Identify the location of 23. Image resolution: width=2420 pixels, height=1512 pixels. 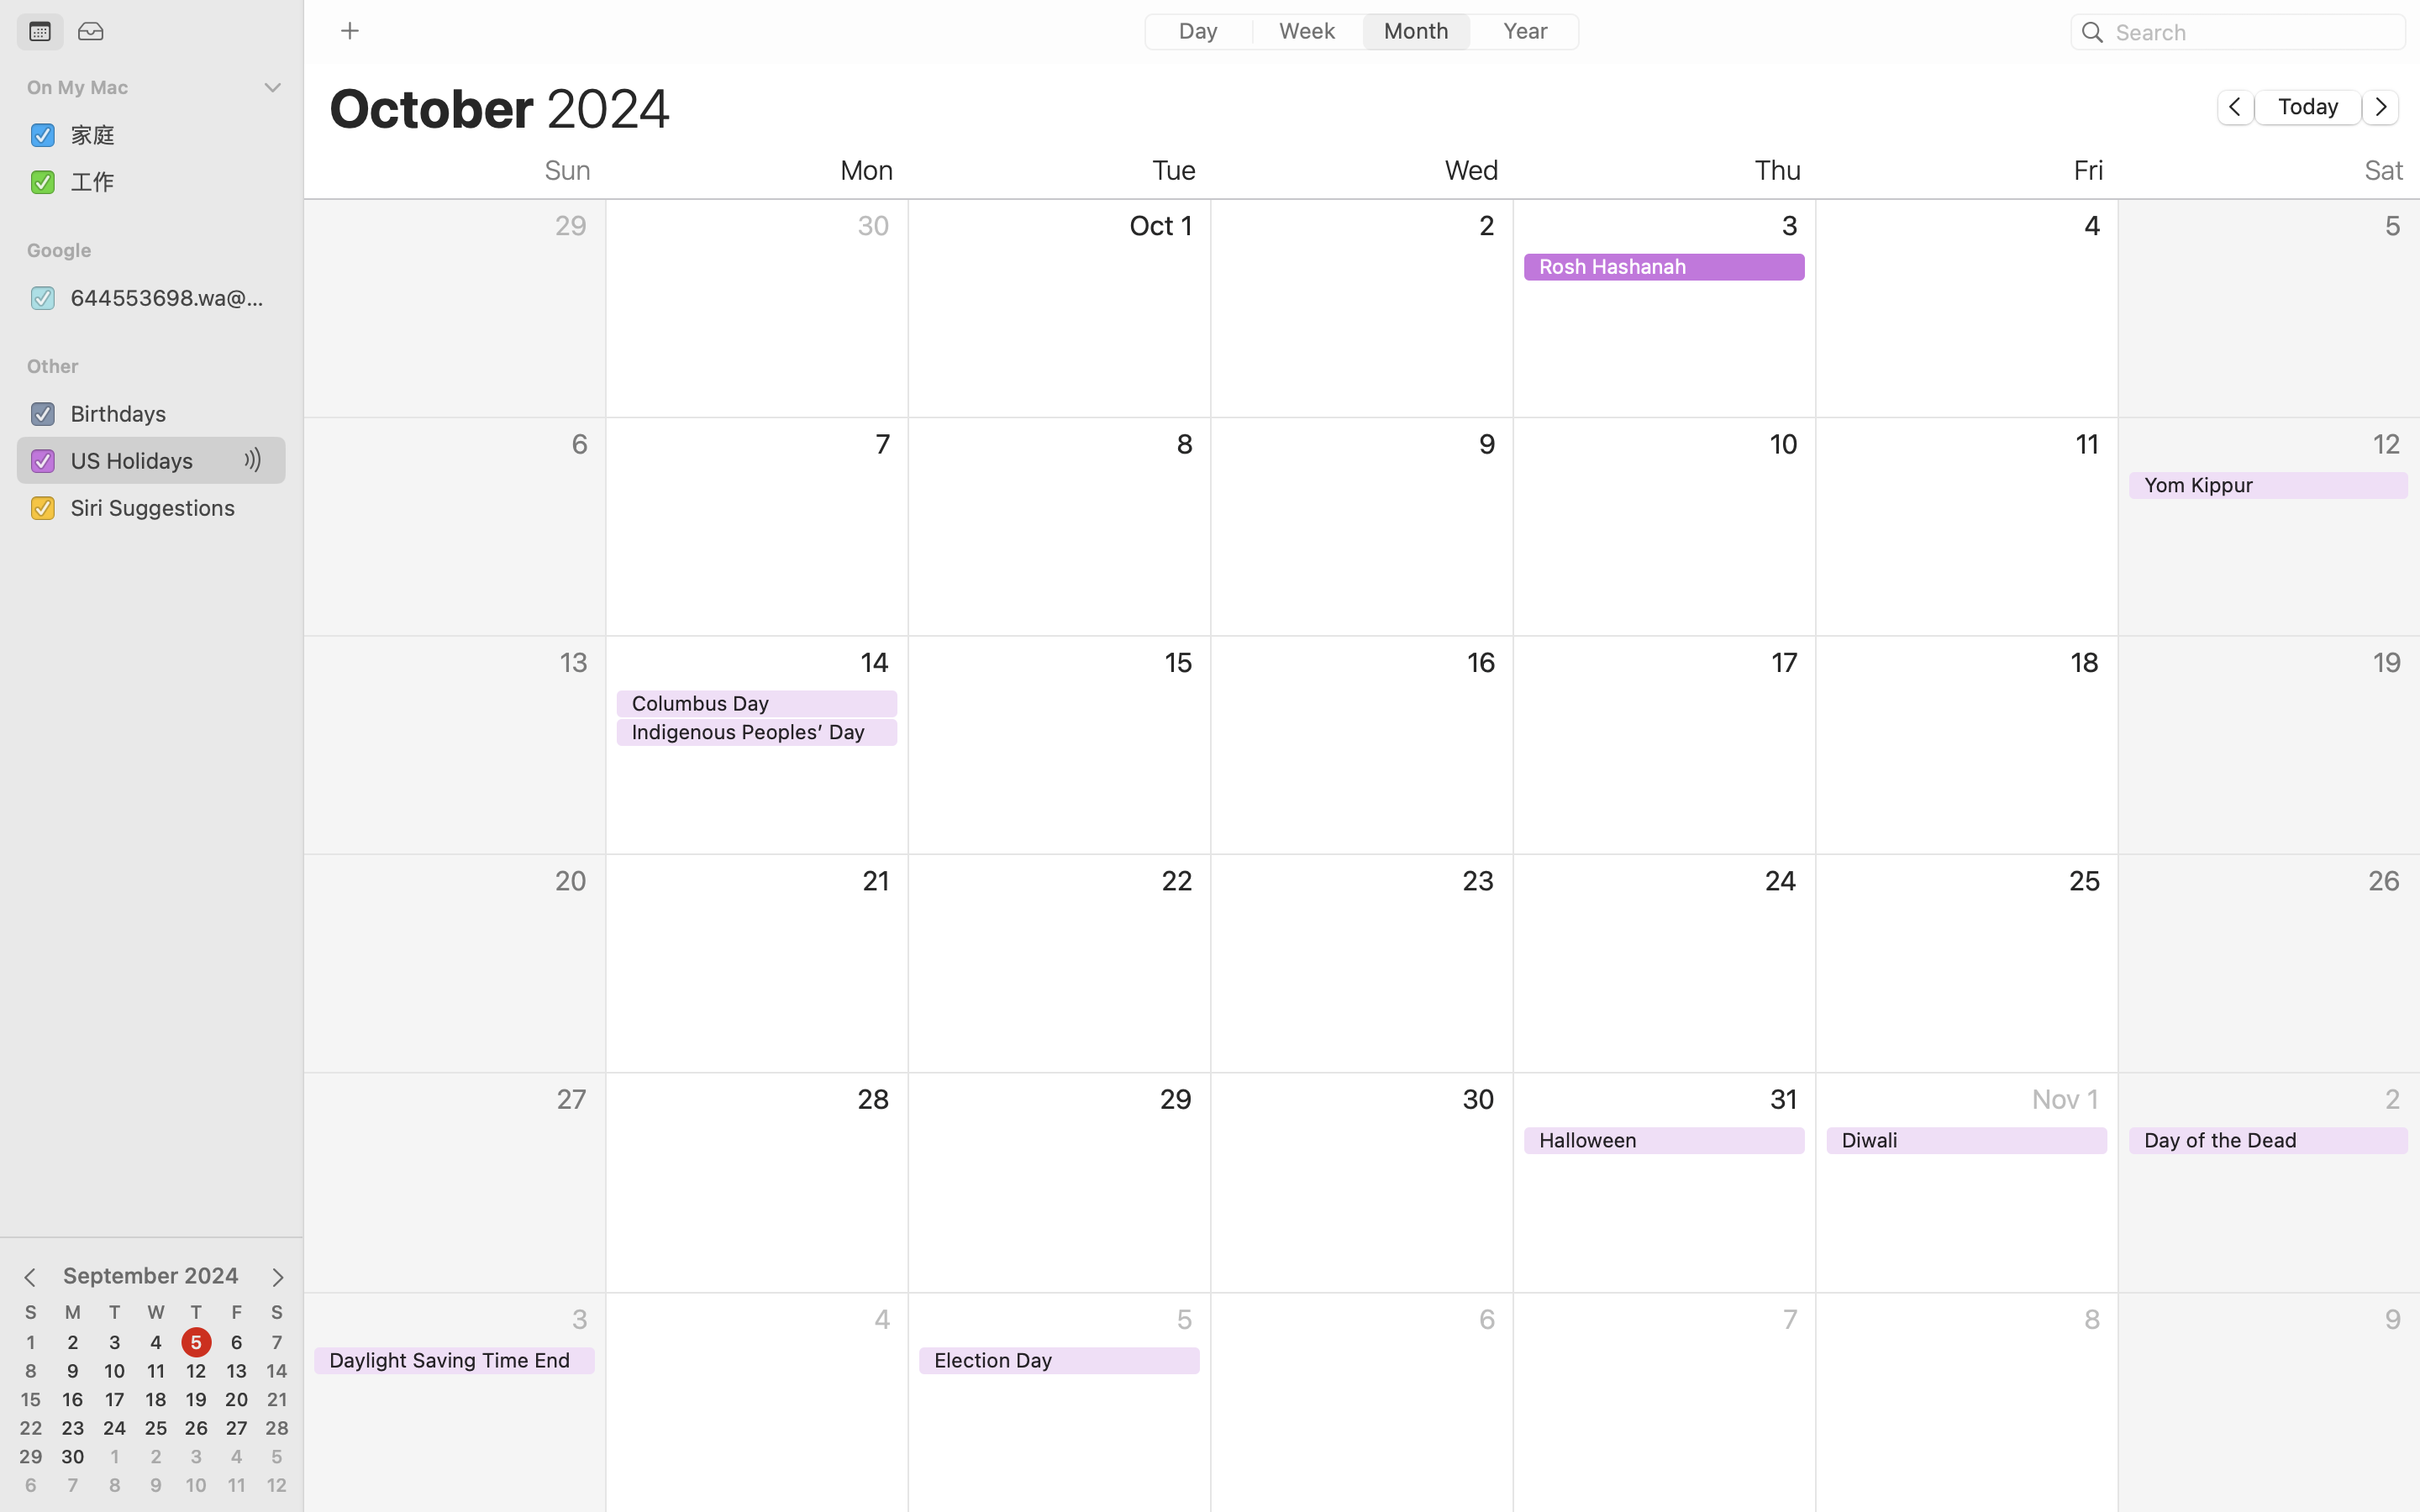
(73, 1429).